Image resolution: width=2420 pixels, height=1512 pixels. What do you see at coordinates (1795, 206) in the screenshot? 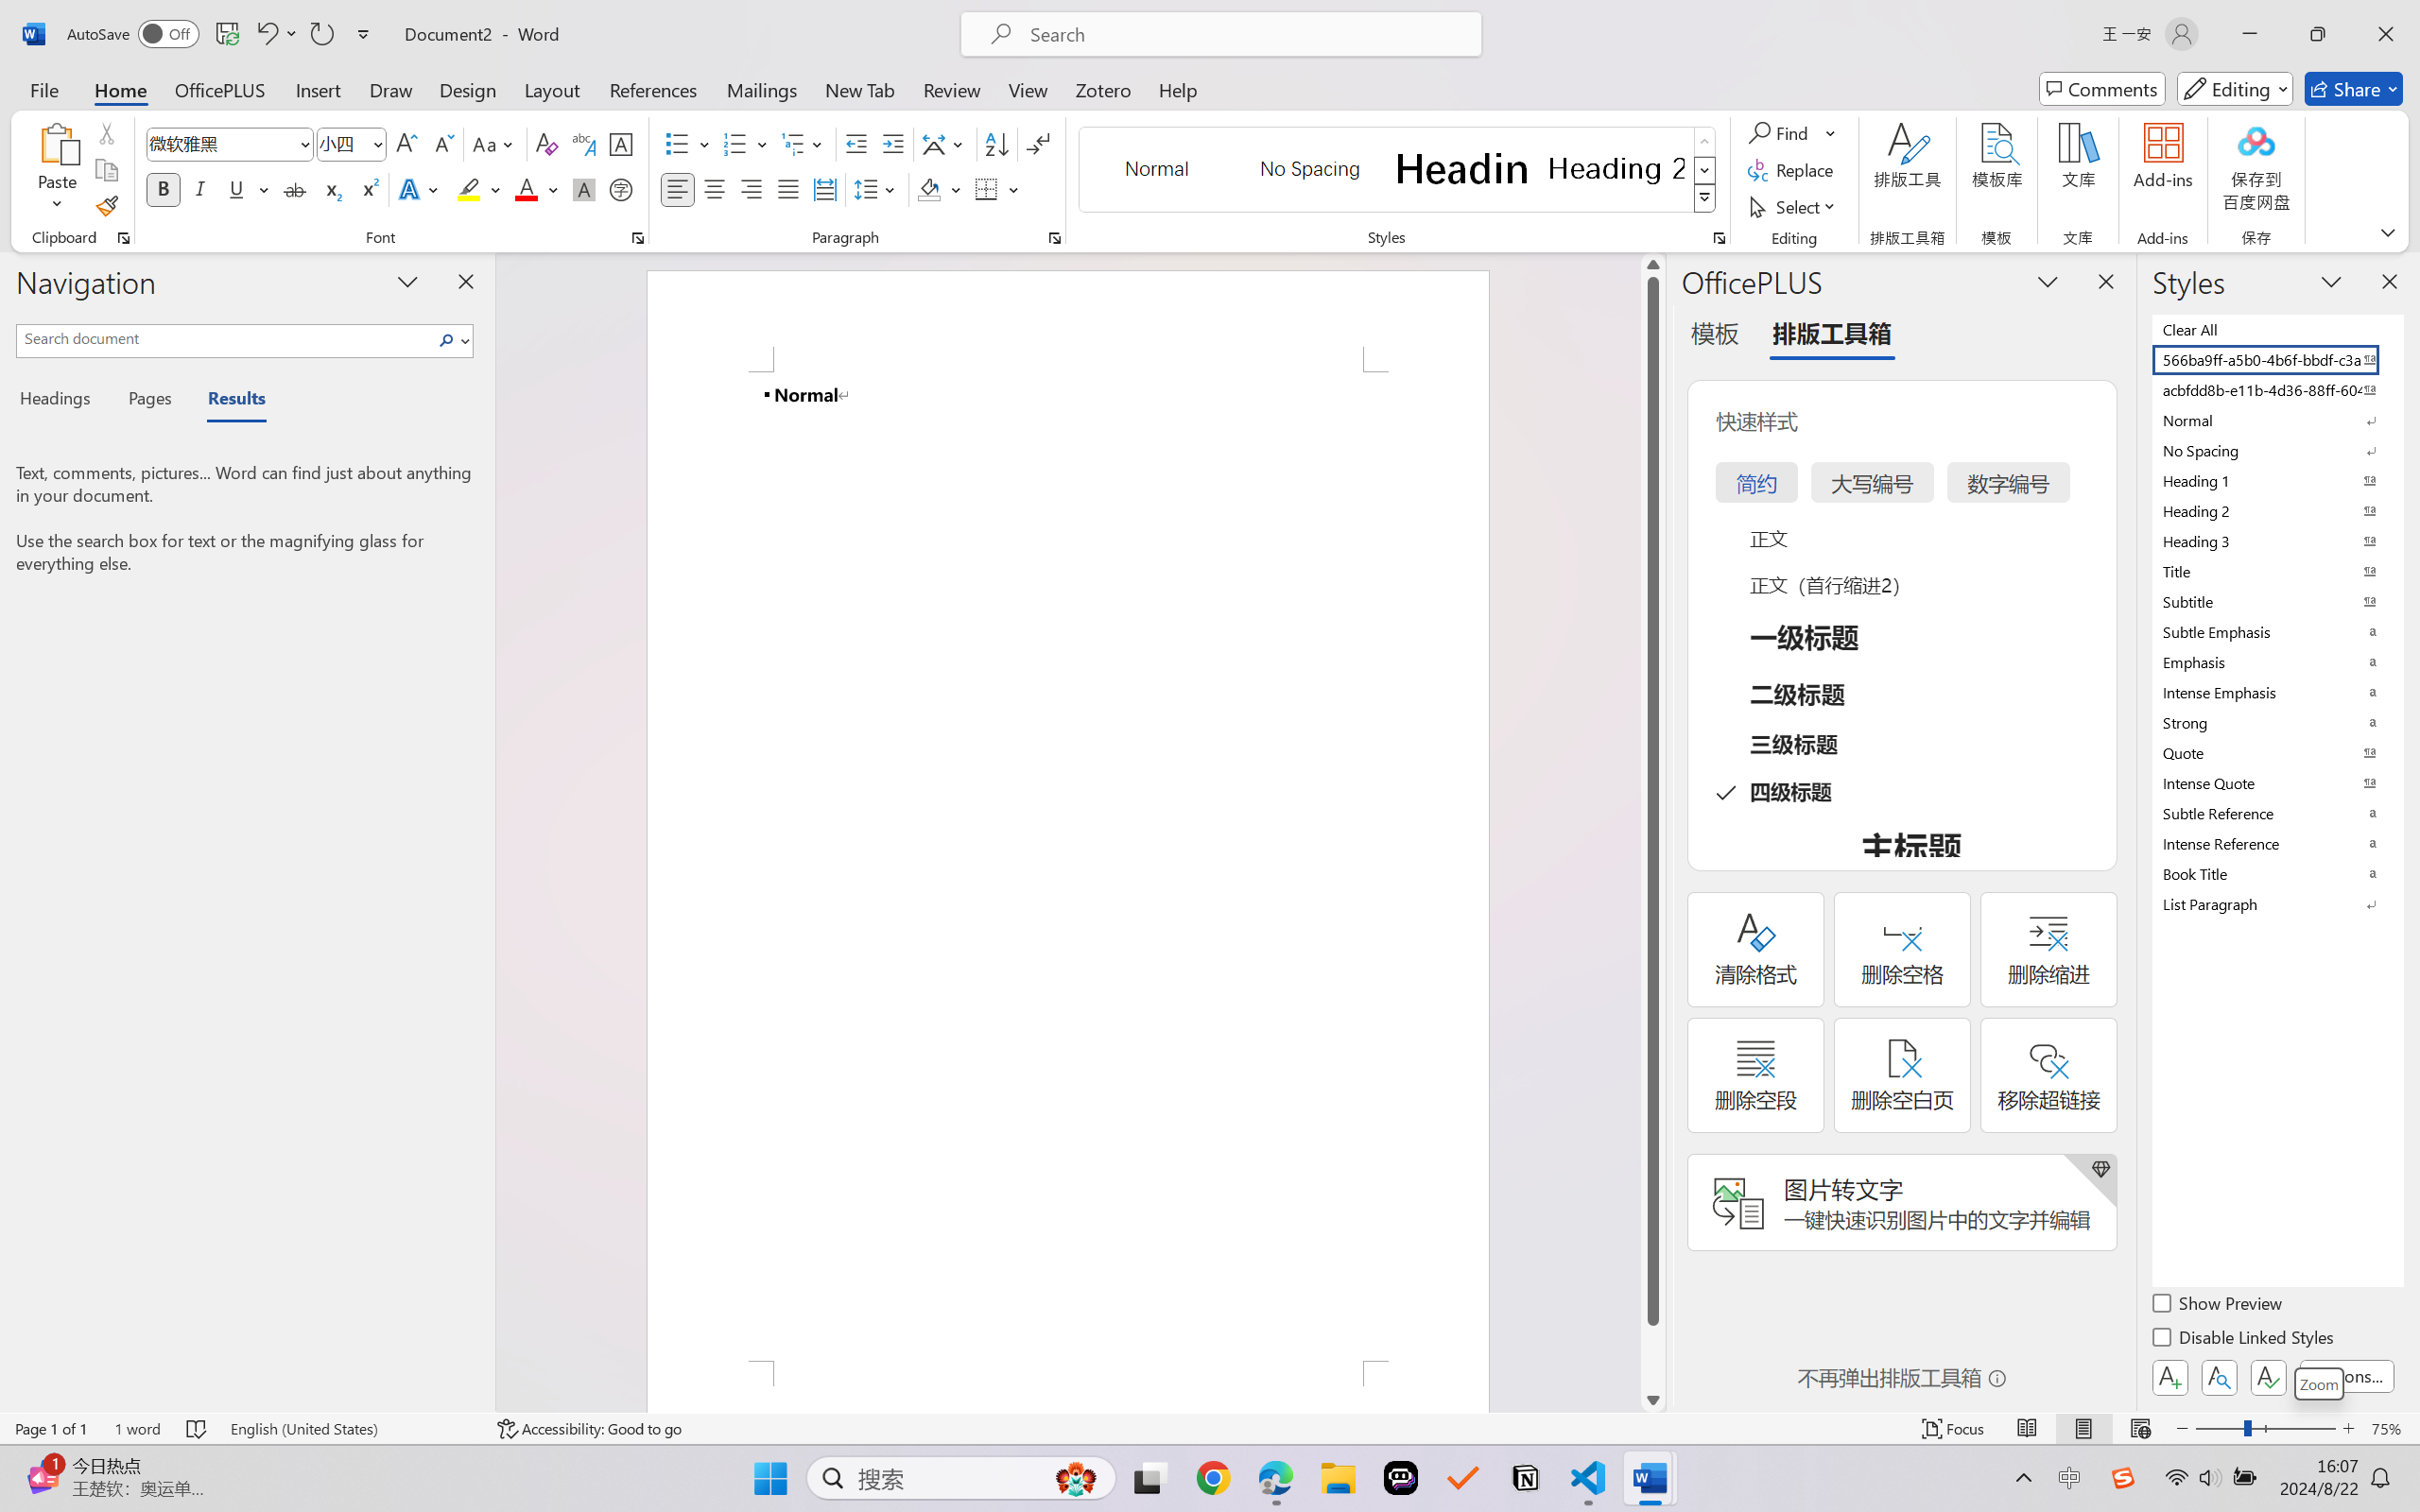
I see `Select` at bounding box center [1795, 206].